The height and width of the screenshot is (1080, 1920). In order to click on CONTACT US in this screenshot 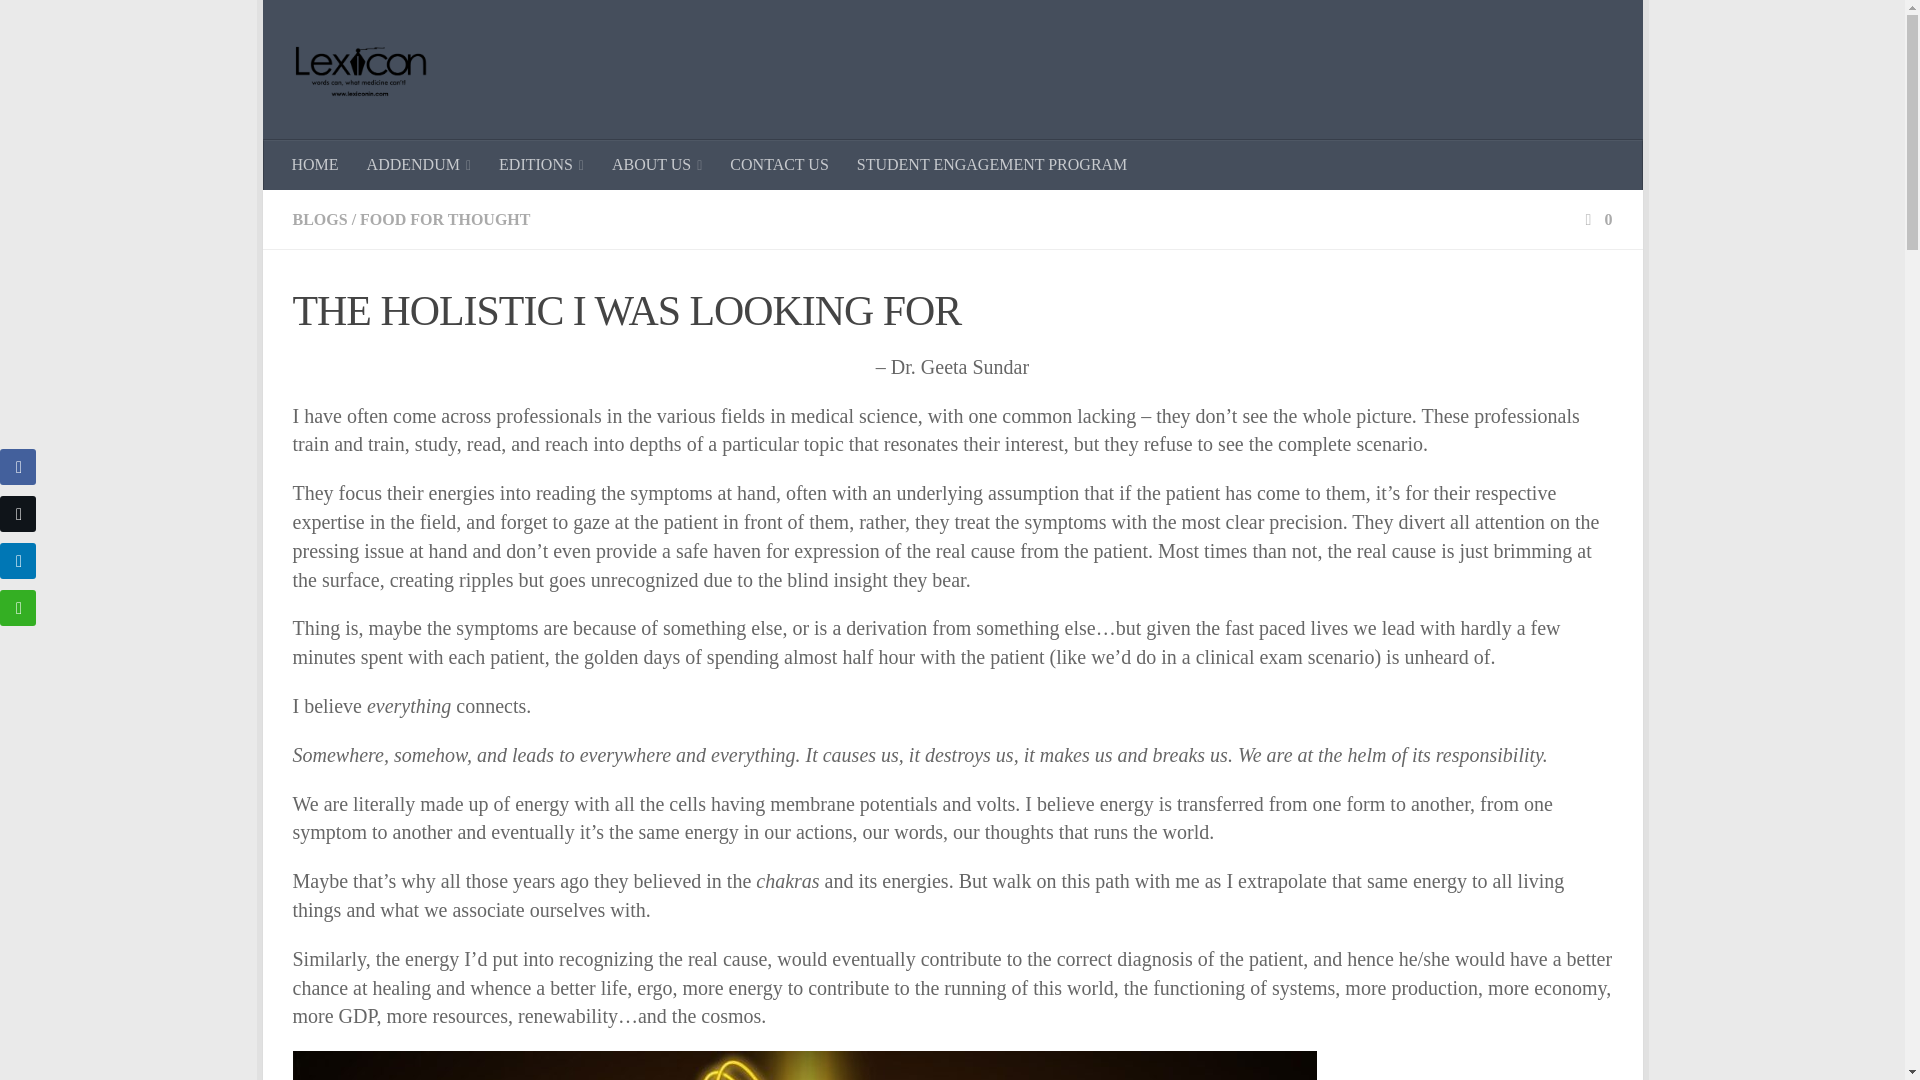, I will do `click(779, 165)`.